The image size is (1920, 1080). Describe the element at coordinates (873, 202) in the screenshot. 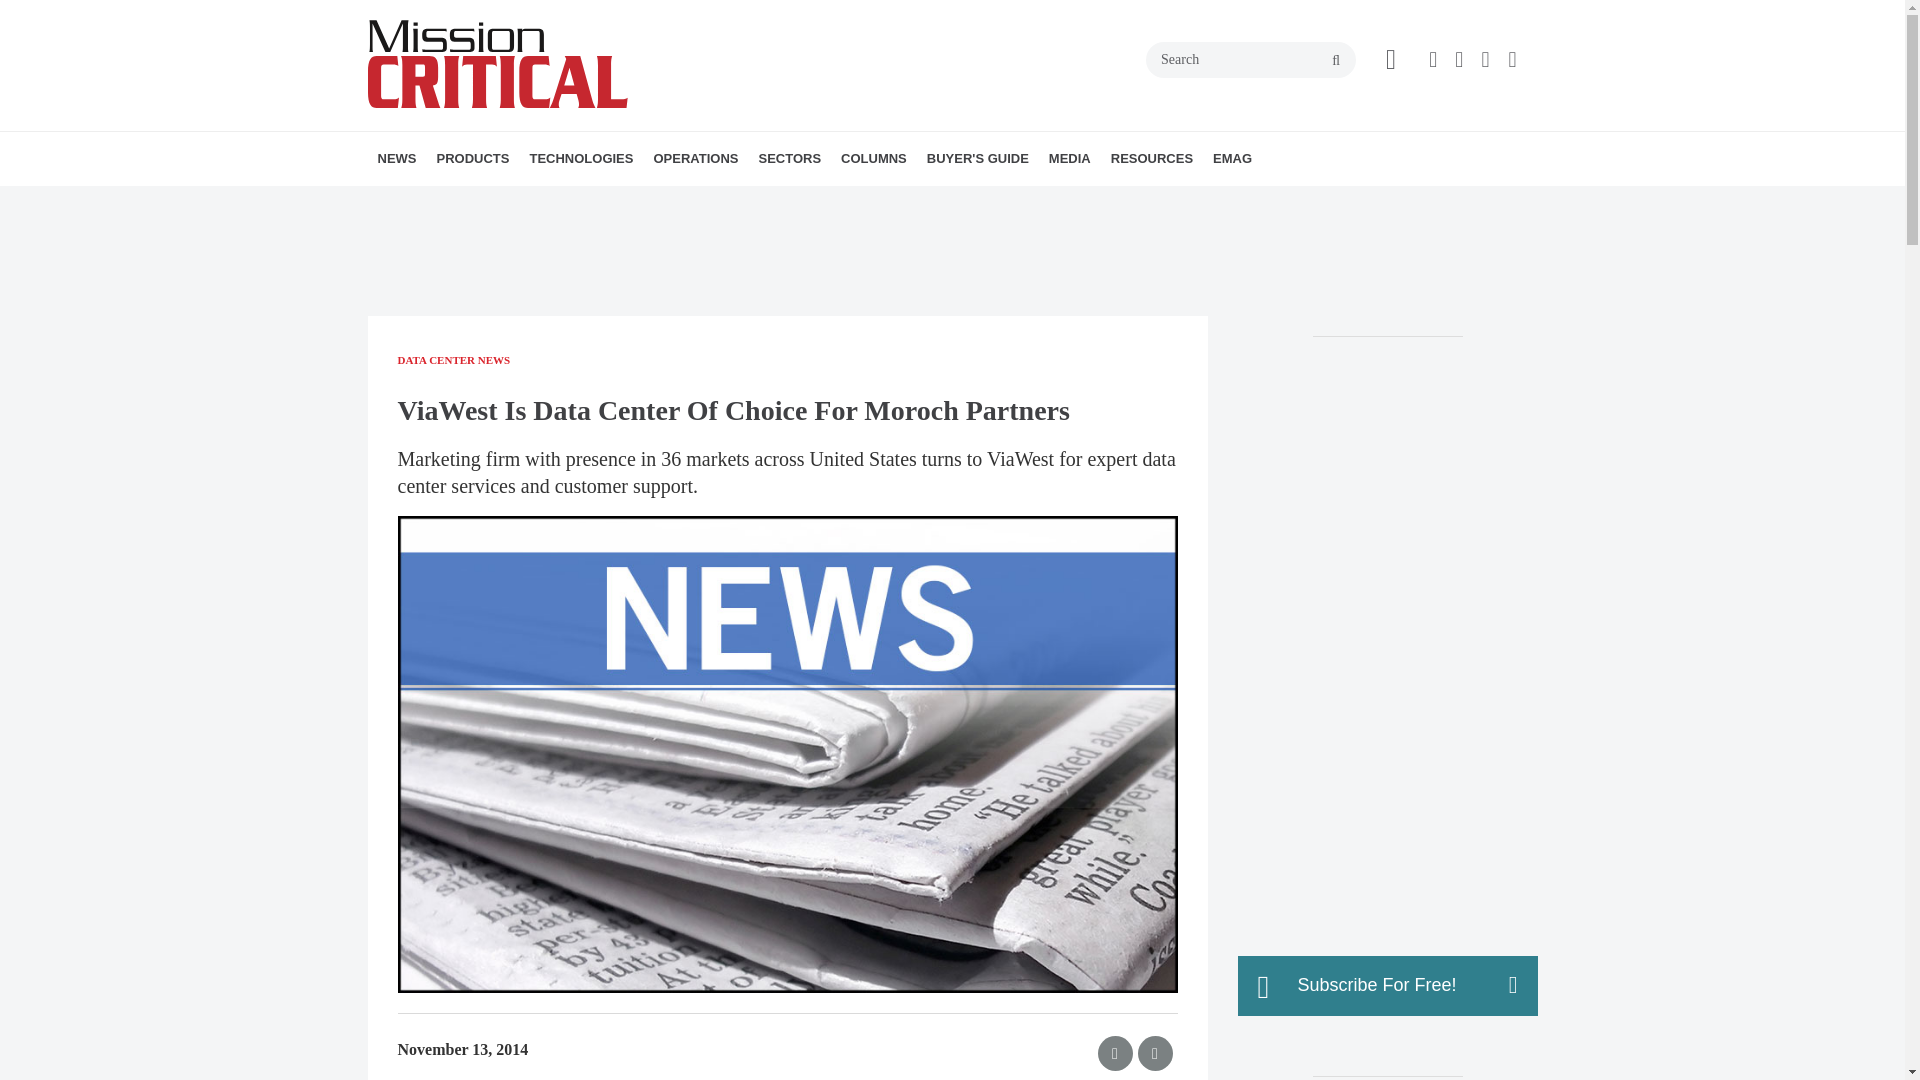

I see `BFSI` at that location.